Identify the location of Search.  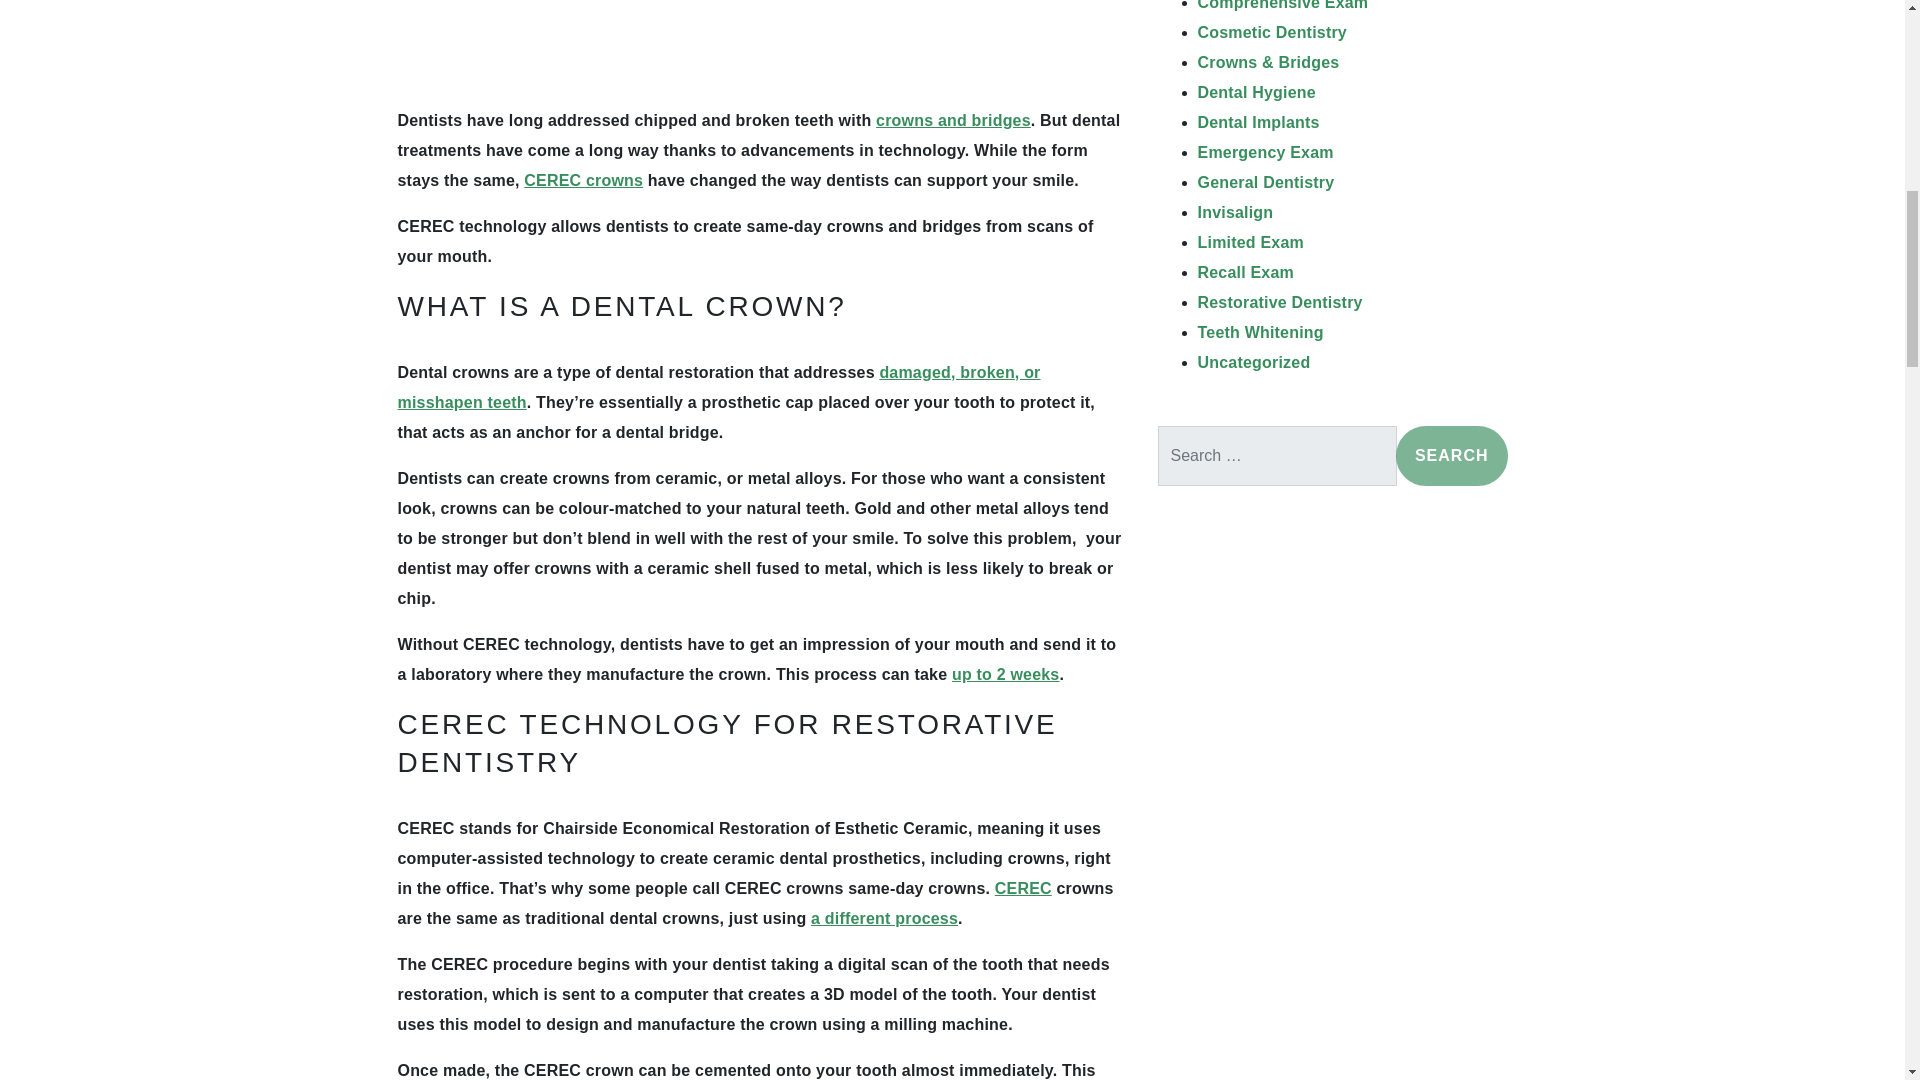
(1451, 456).